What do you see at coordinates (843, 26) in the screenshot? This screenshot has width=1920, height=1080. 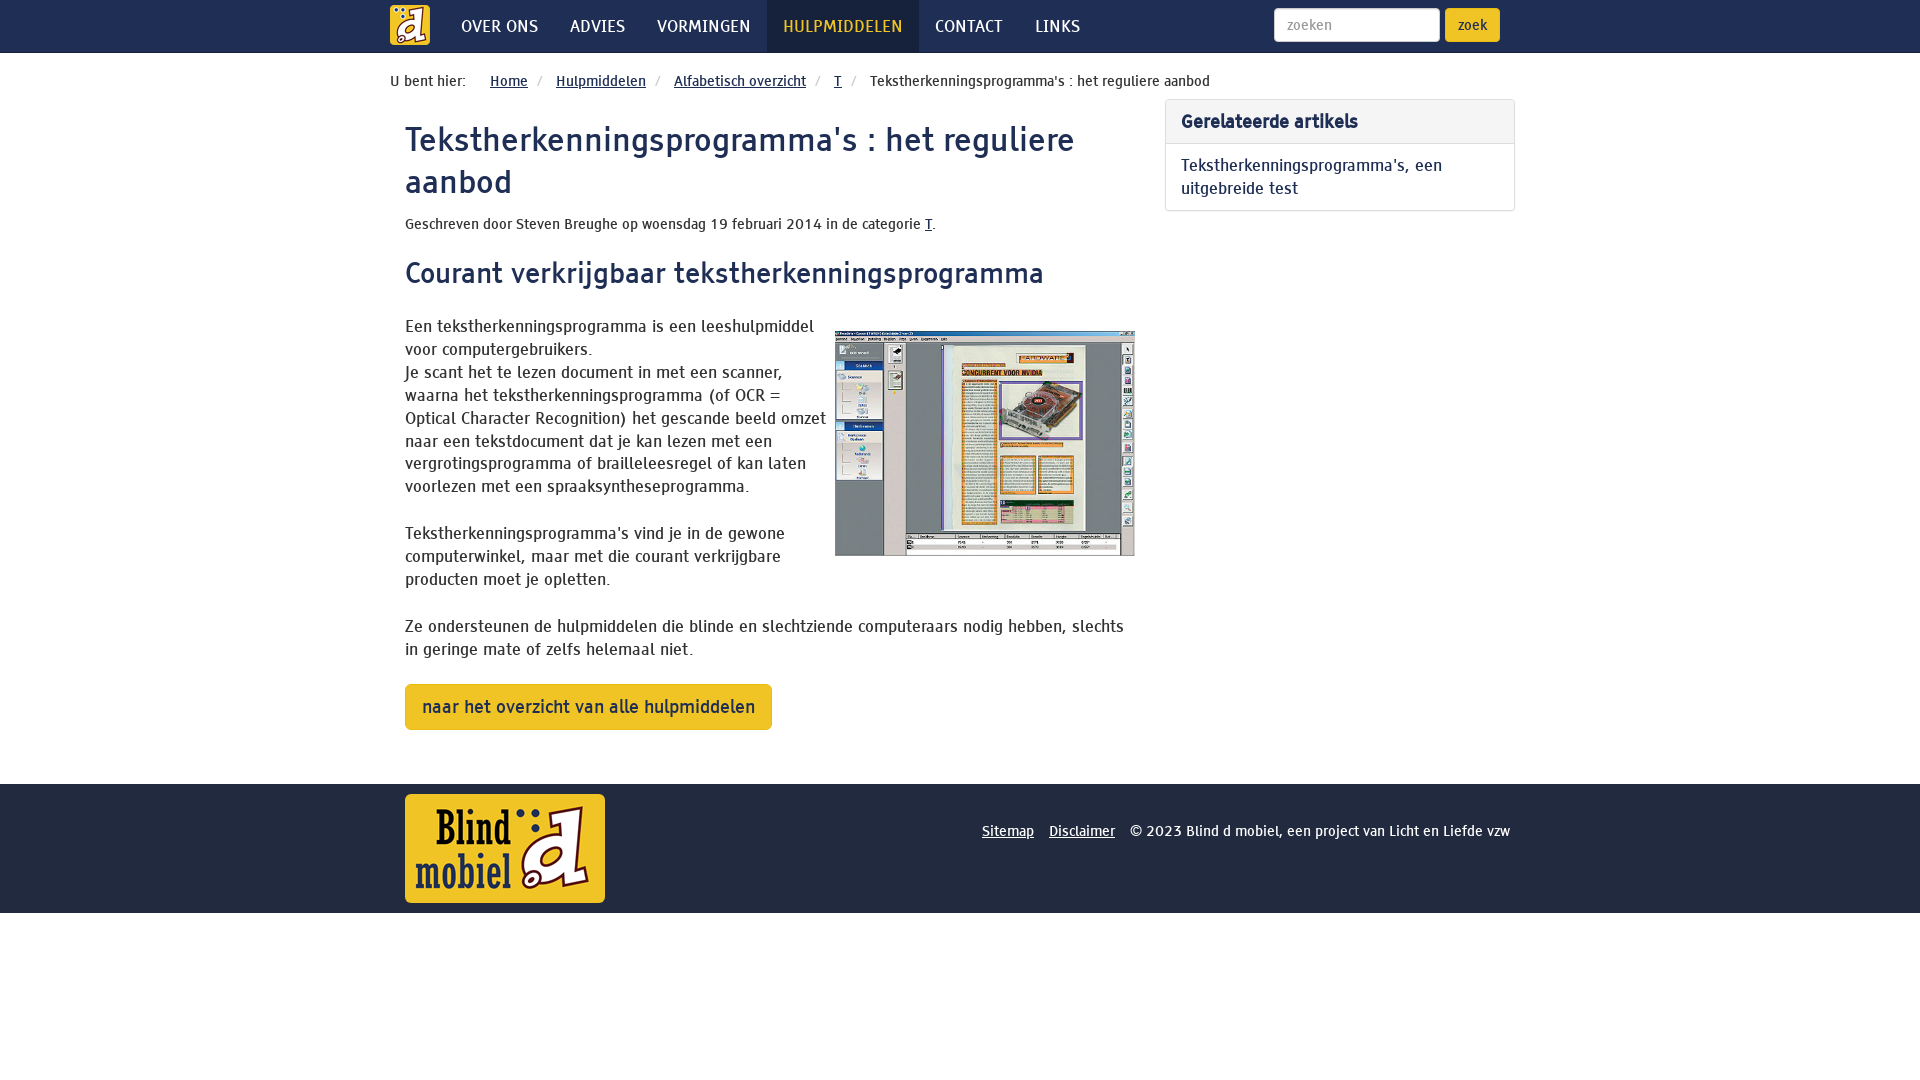 I see `HULPMIDDELEN` at bounding box center [843, 26].